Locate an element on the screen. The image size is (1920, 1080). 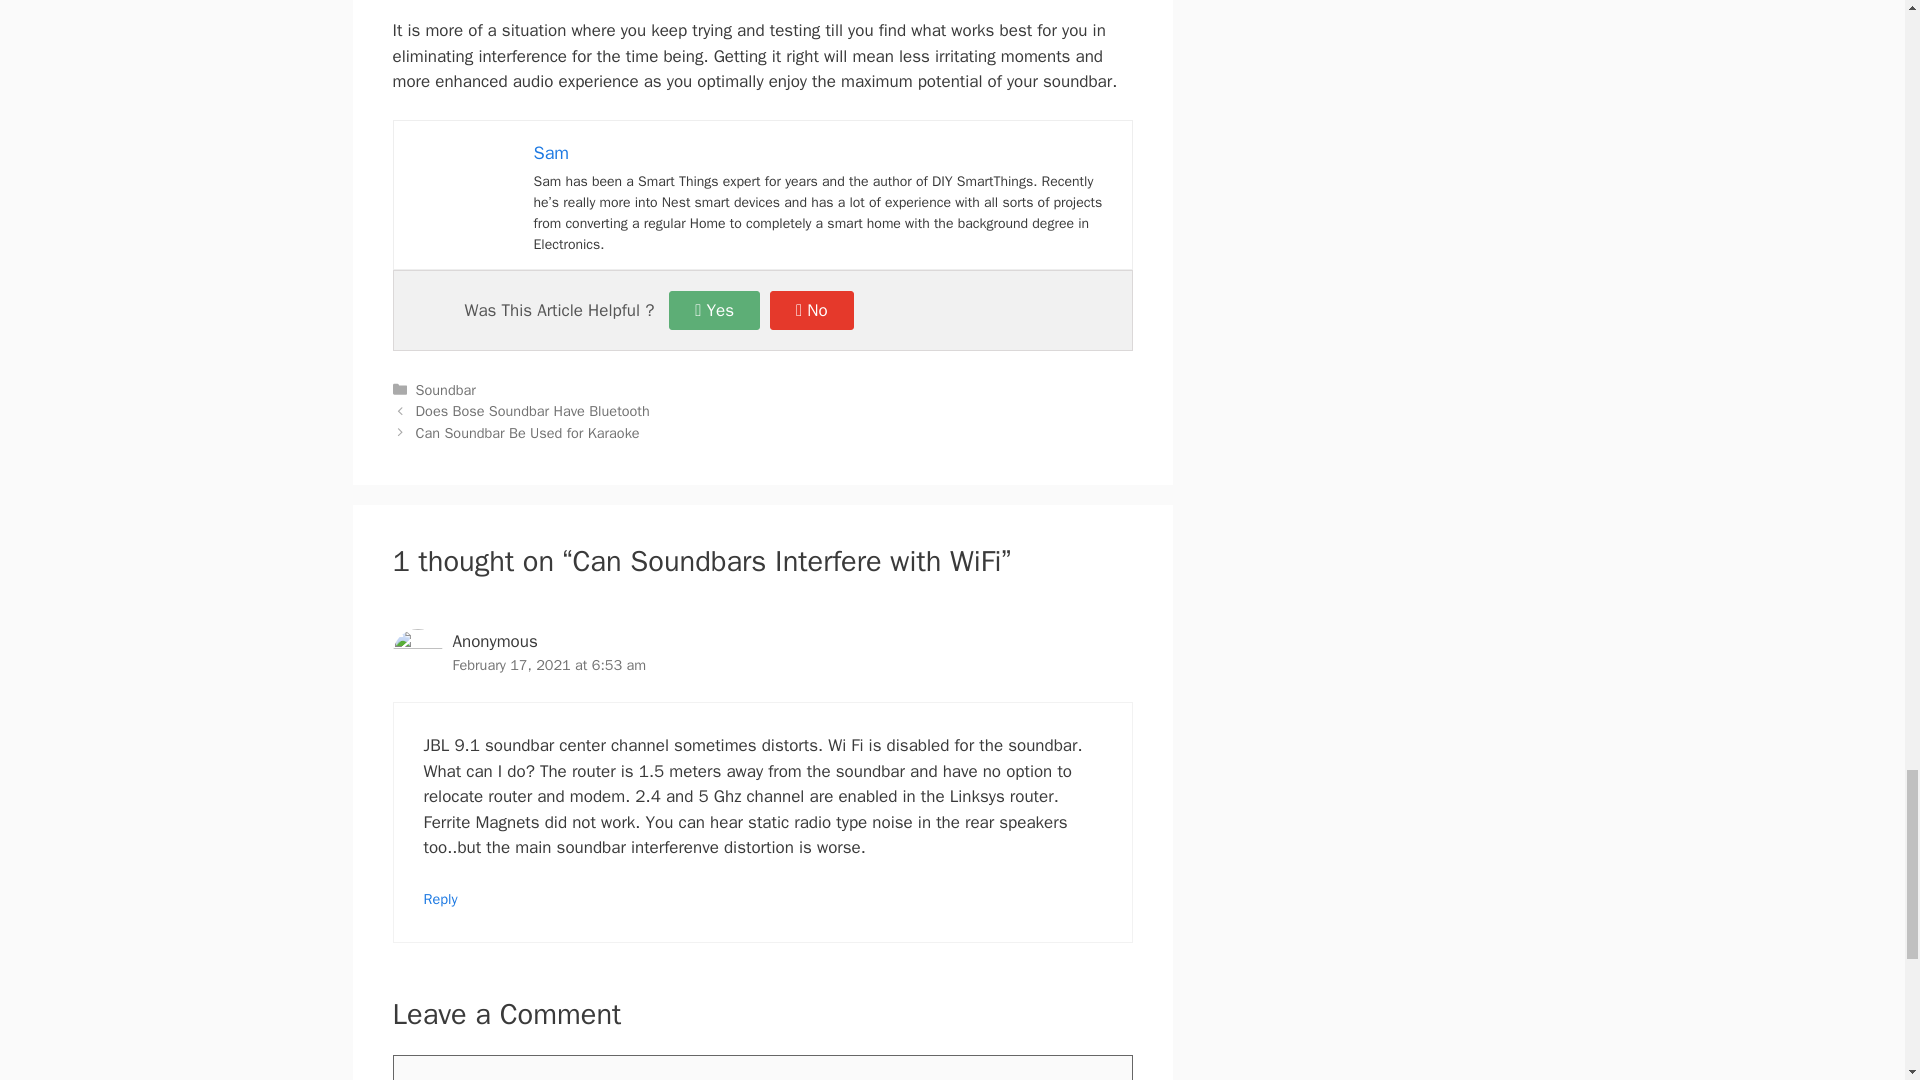
No is located at coordinates (812, 310).